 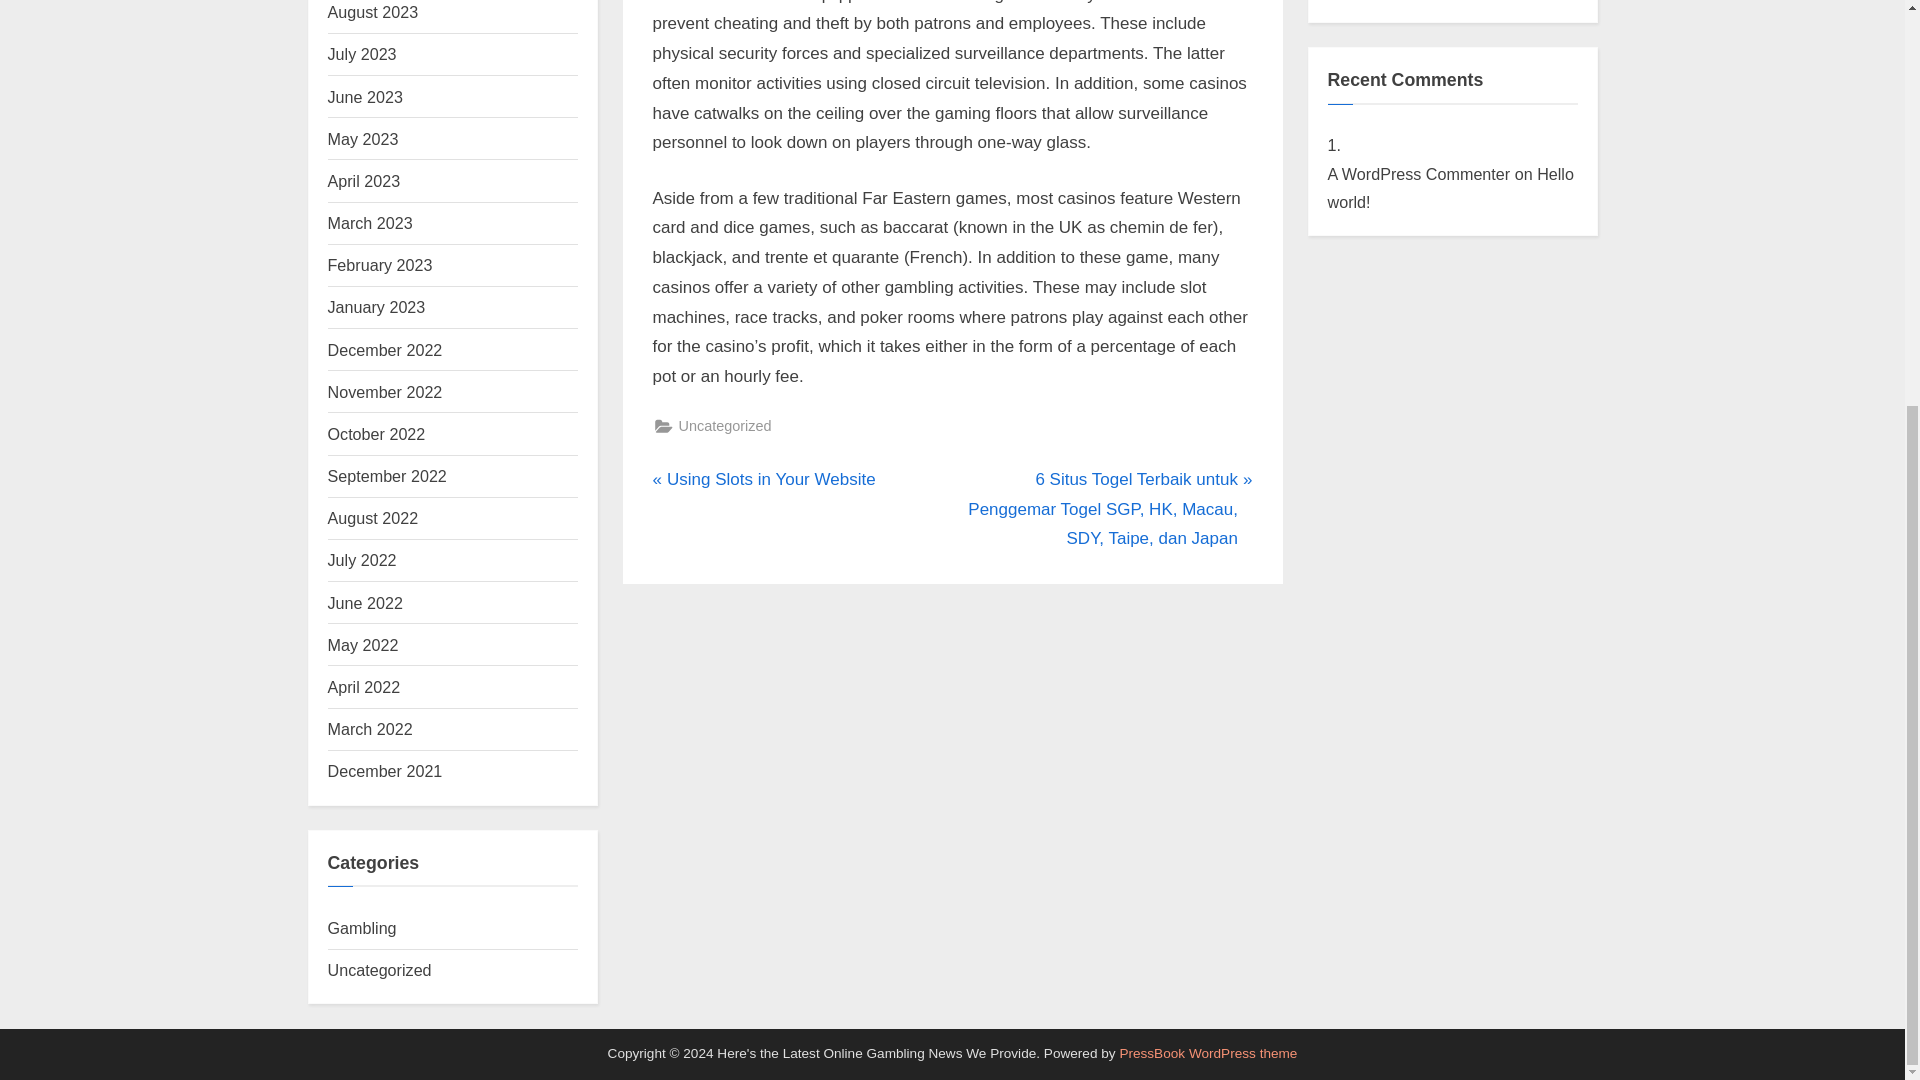 What do you see at coordinates (380, 970) in the screenshot?
I see `Uncategorized` at bounding box center [380, 970].